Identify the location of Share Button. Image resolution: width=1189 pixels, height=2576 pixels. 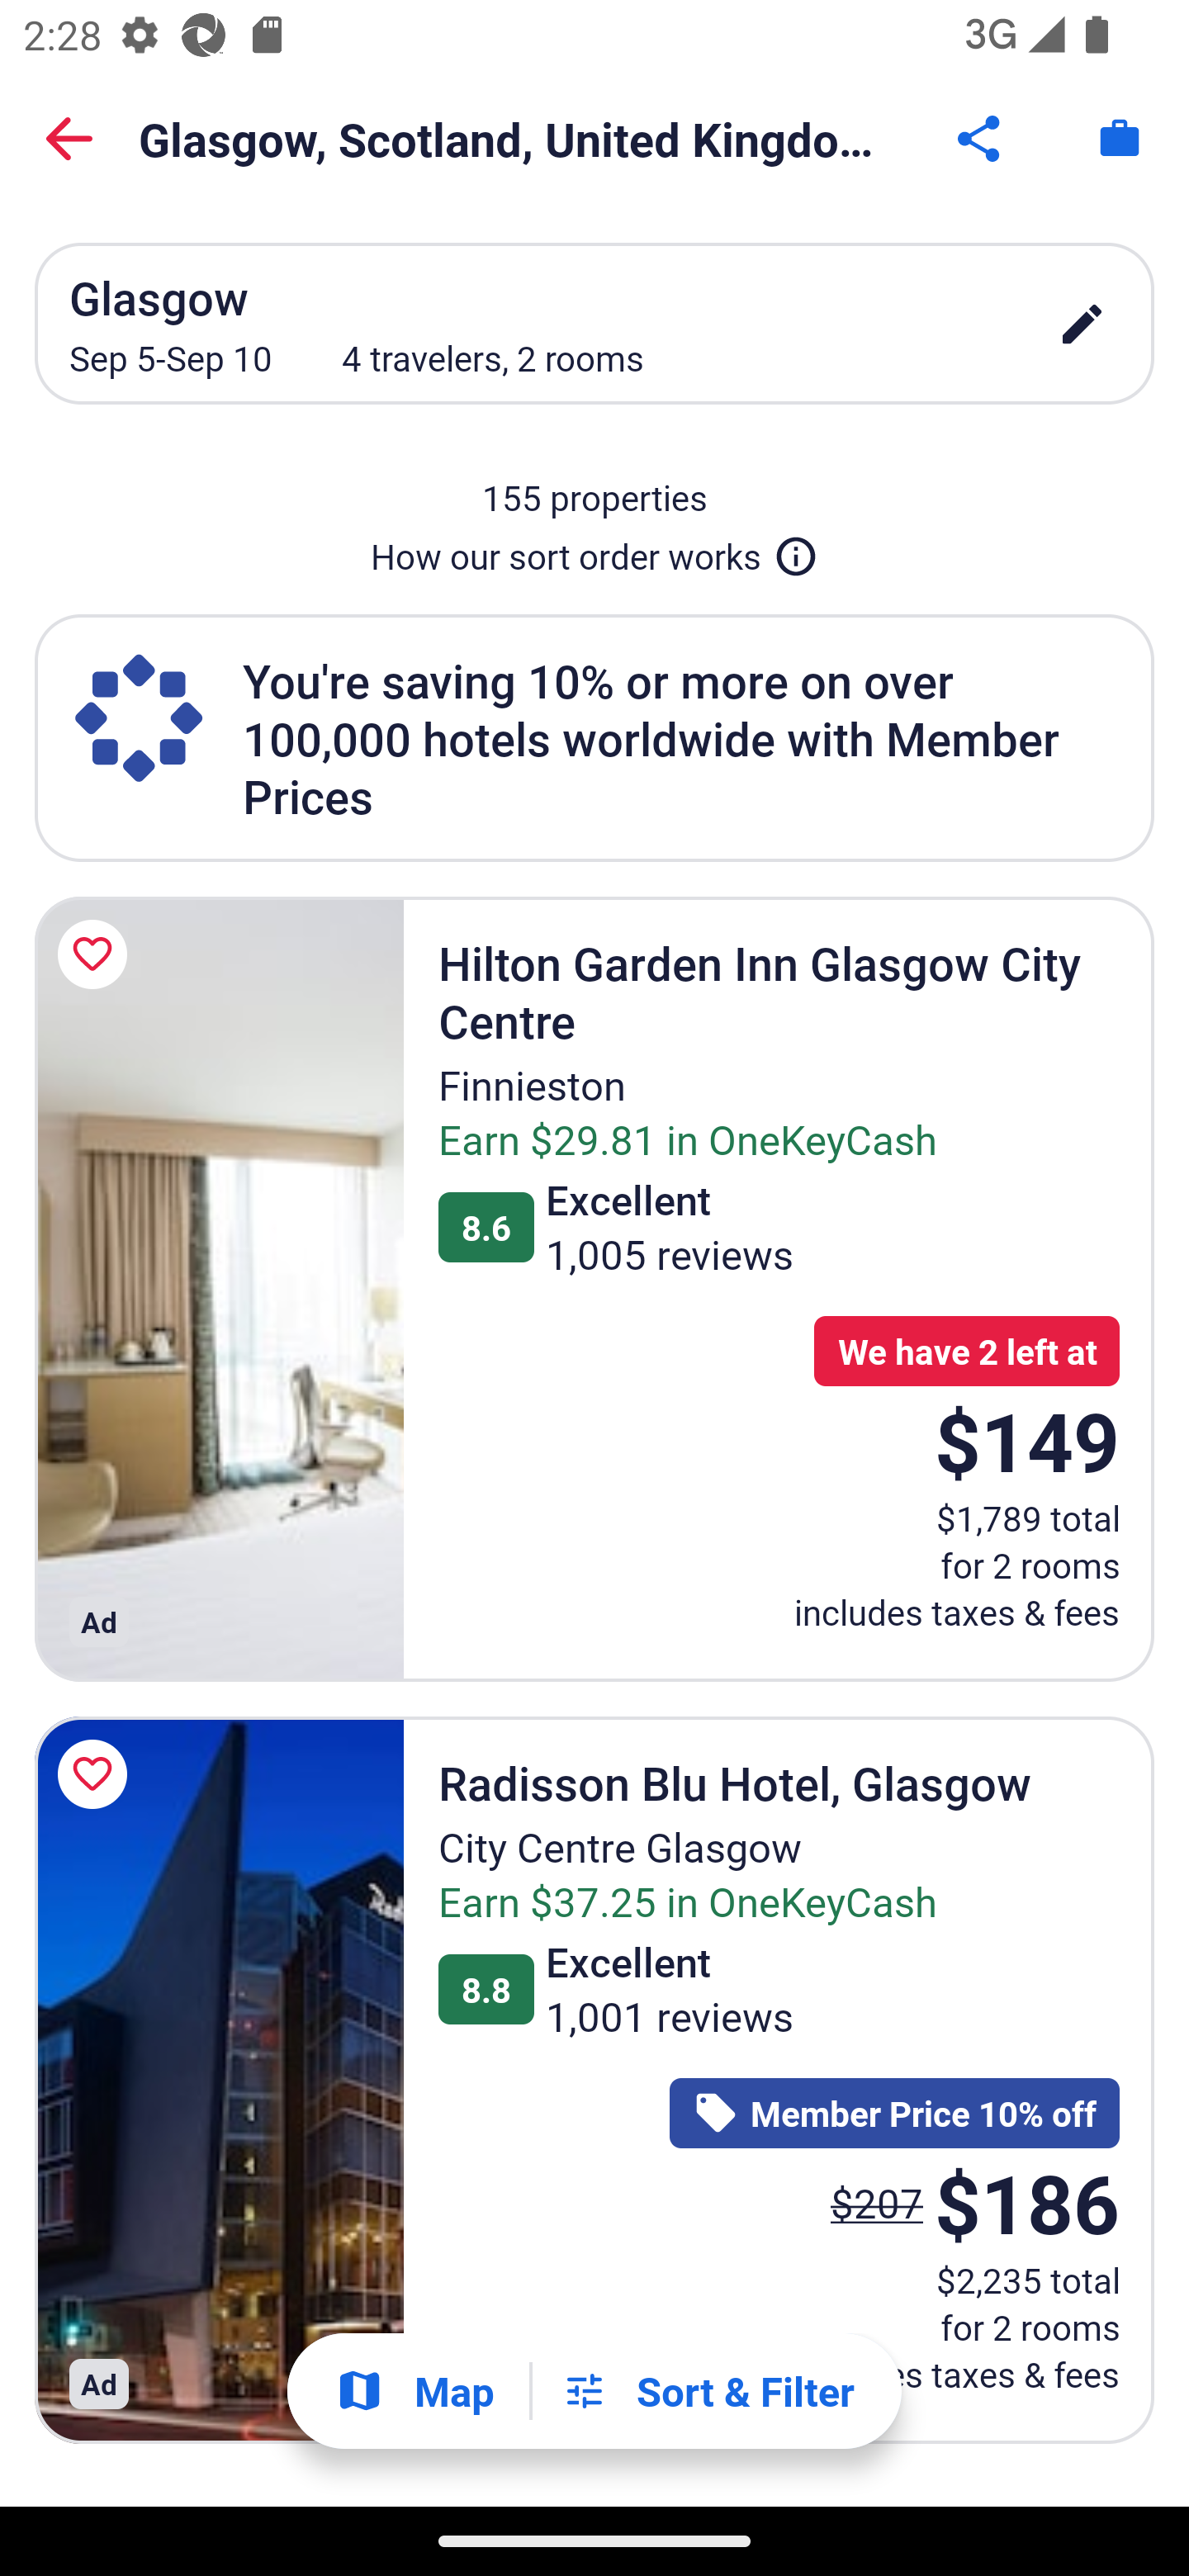
(981, 139).